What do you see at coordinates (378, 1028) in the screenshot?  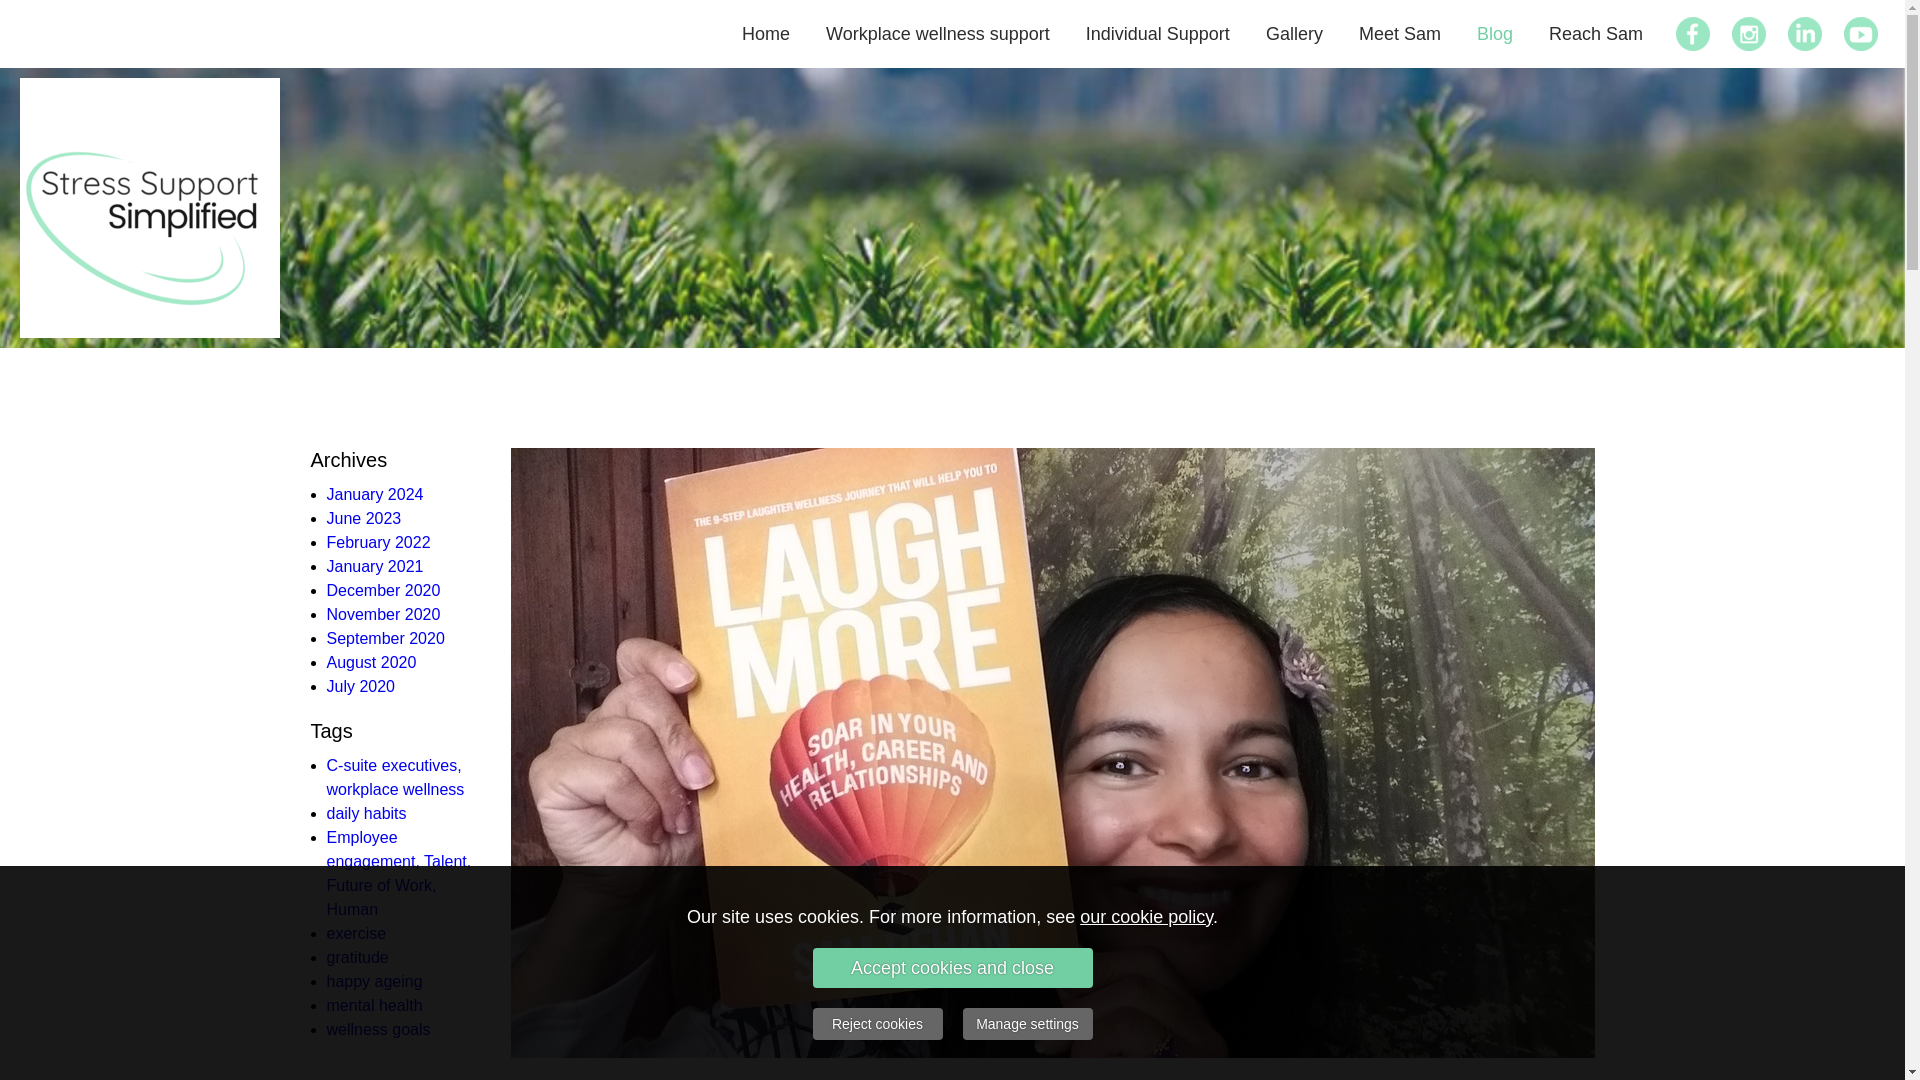 I see `wellness goals` at bounding box center [378, 1028].